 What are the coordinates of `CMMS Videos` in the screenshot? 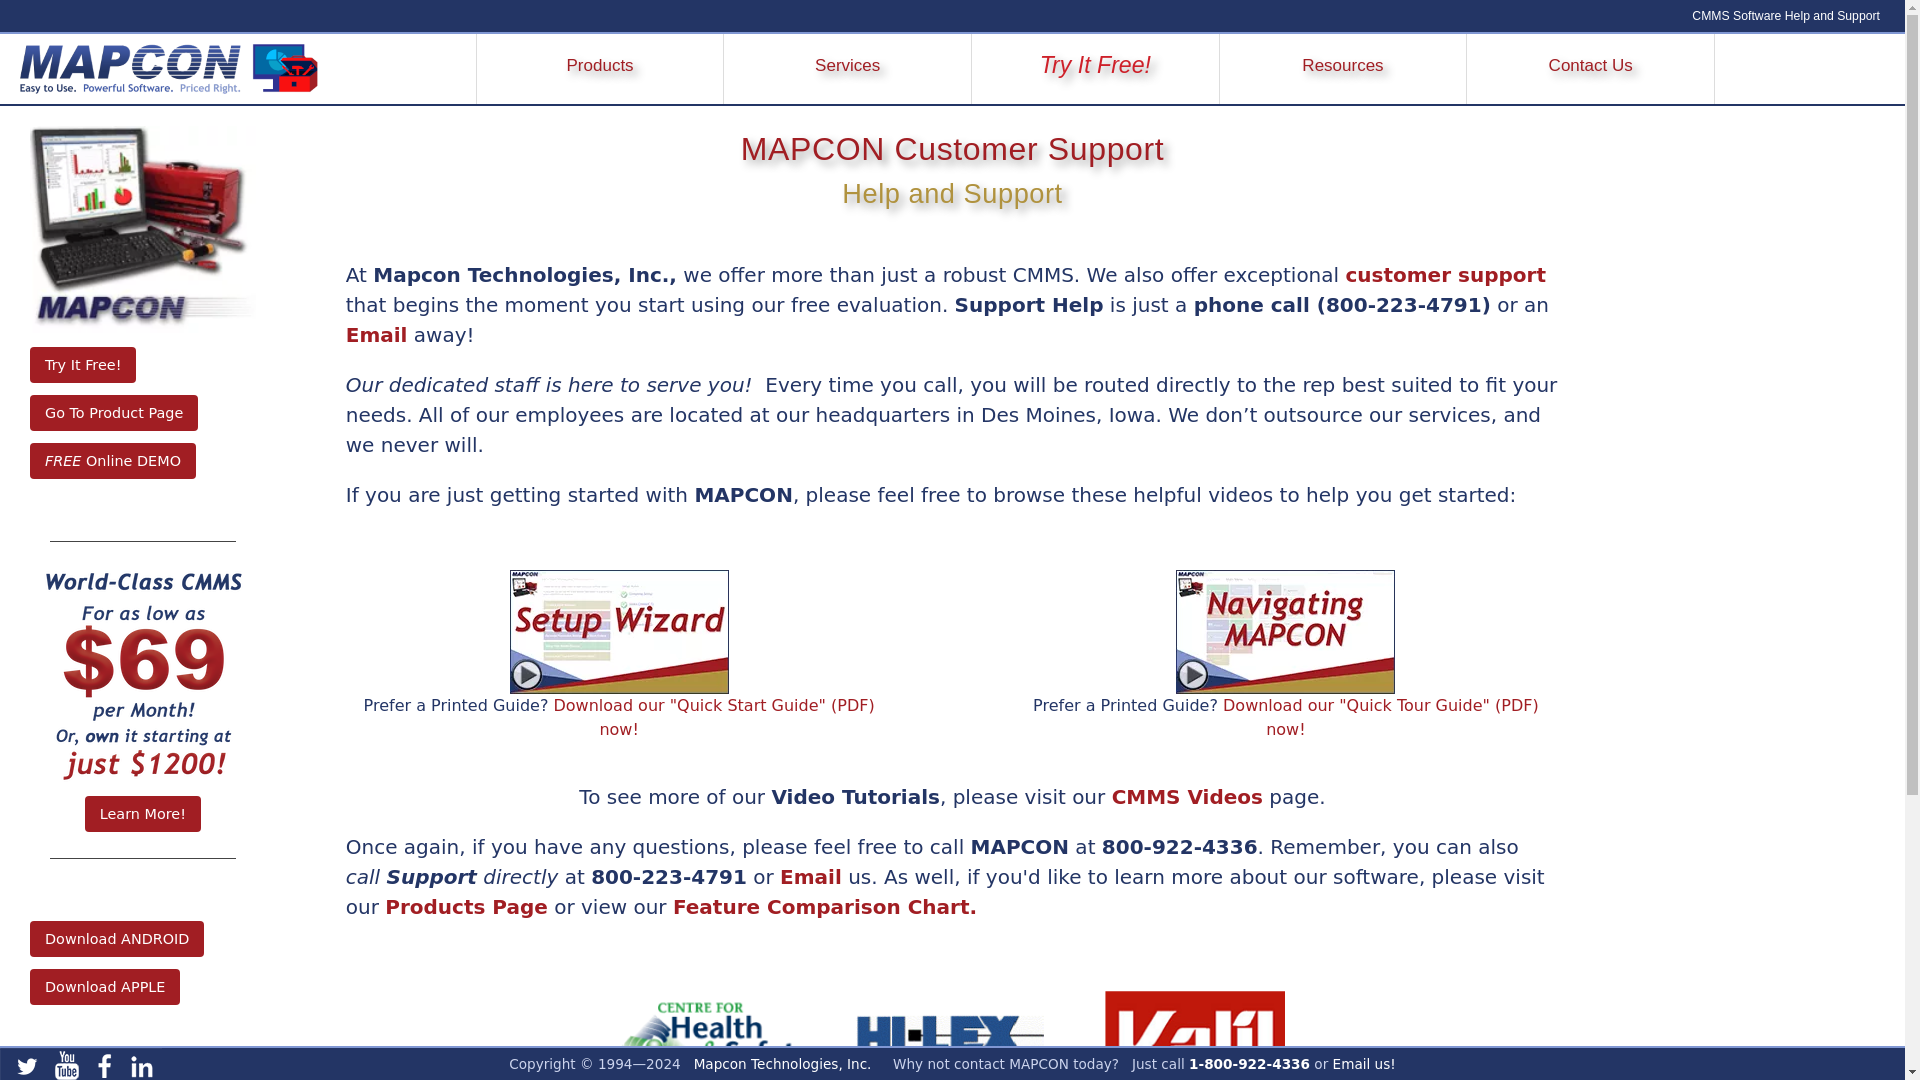 It's located at (1187, 796).